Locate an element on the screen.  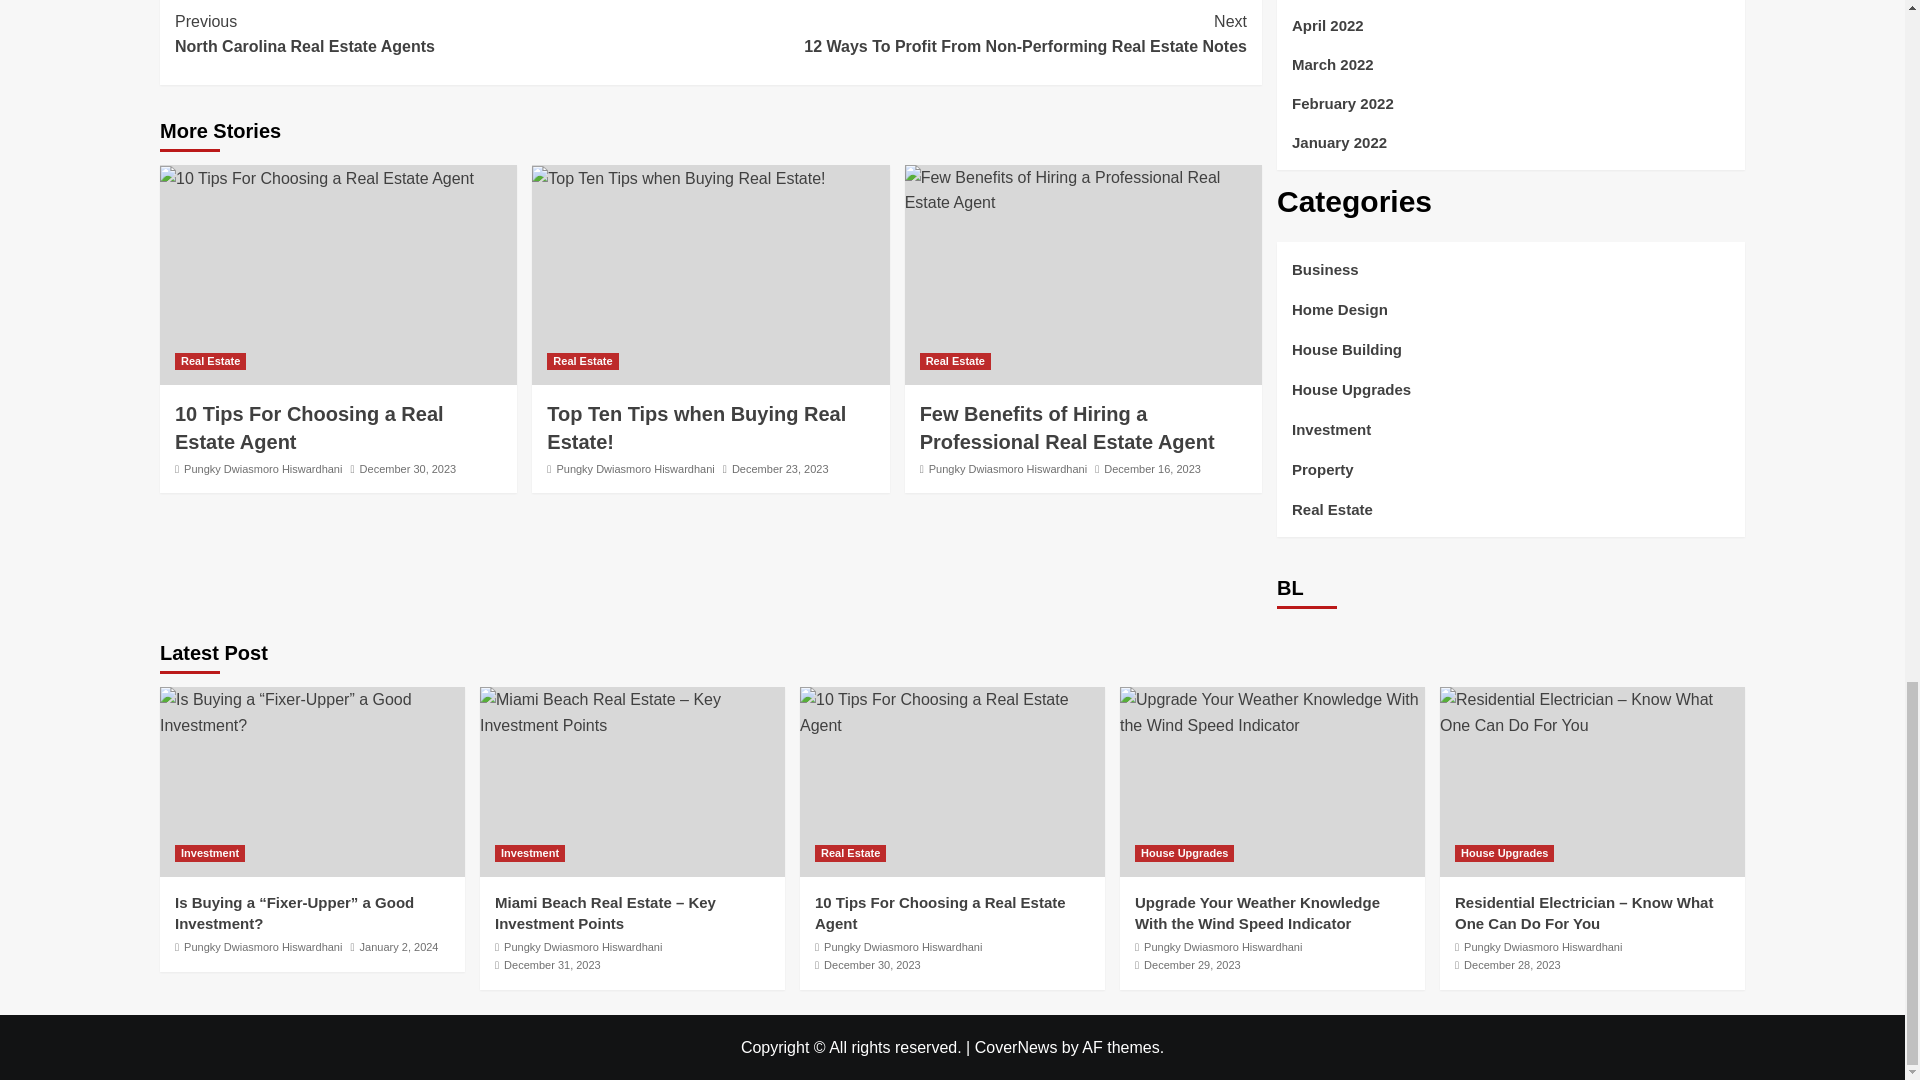
Top Ten Tips when Buying Real Estate! is located at coordinates (978, 34).